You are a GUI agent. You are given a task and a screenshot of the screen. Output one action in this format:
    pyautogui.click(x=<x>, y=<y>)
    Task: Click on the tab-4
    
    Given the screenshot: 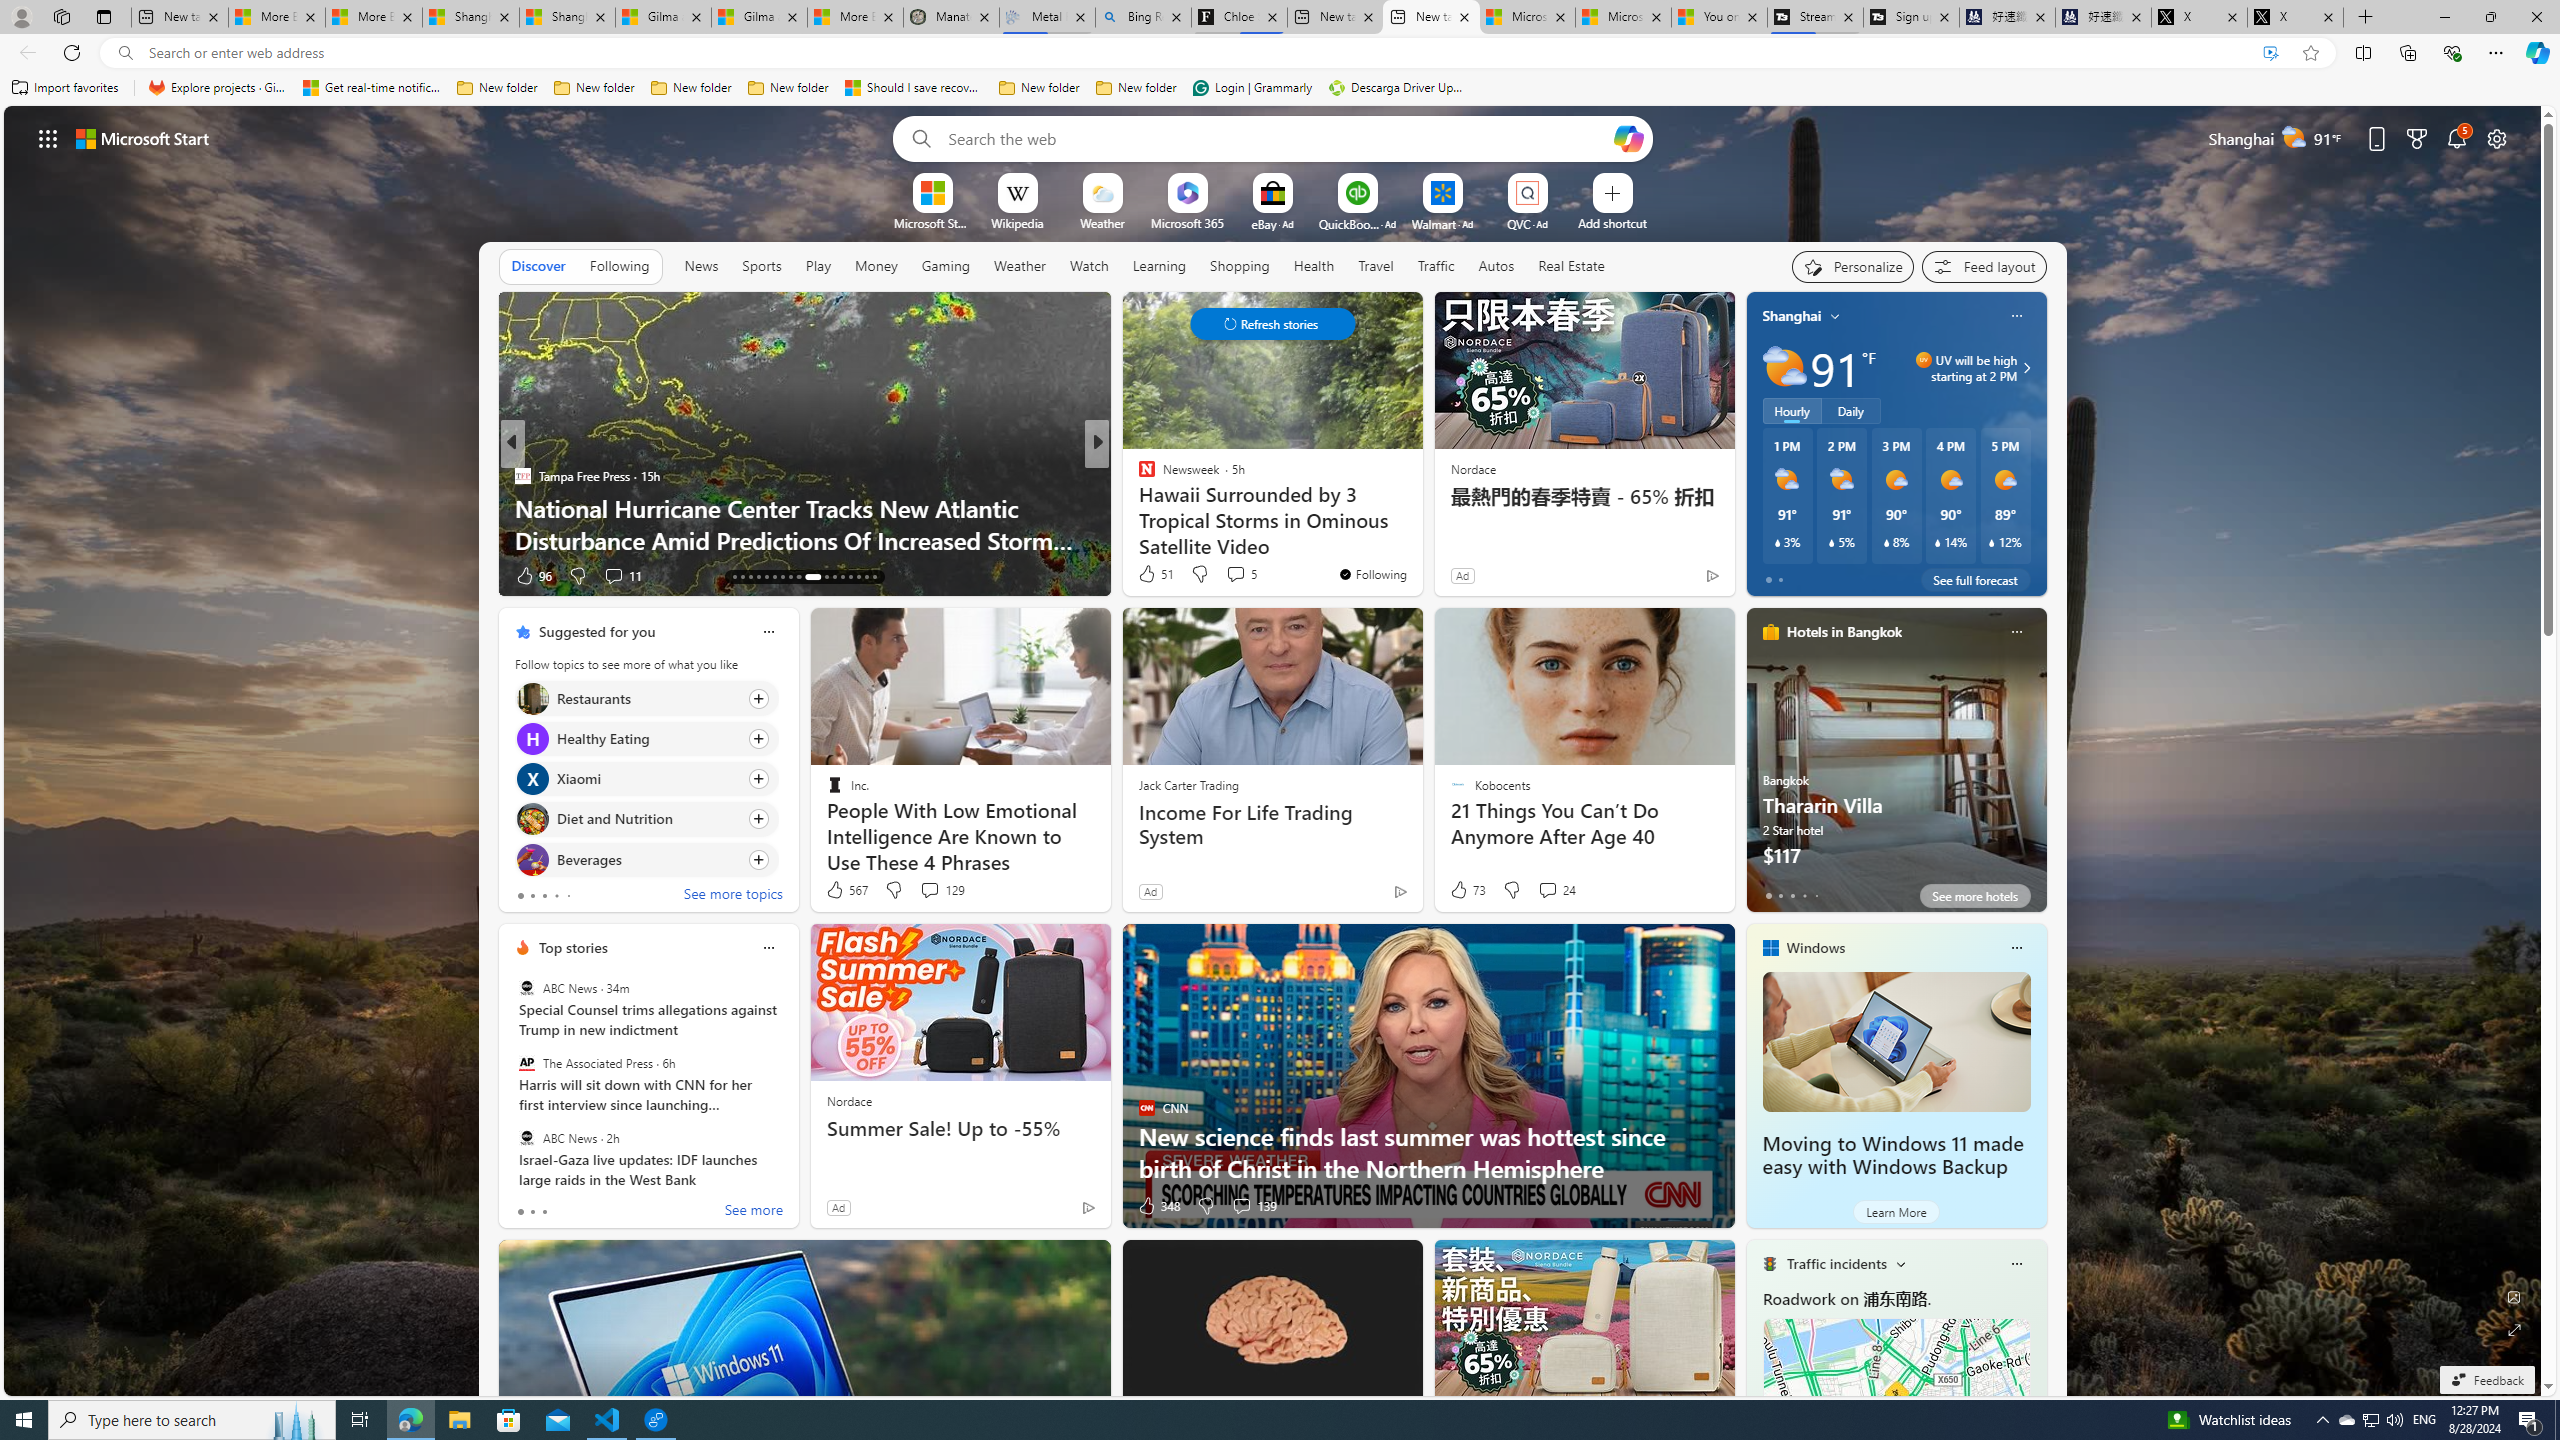 What is the action you would take?
    pyautogui.click(x=1816, y=895)
    